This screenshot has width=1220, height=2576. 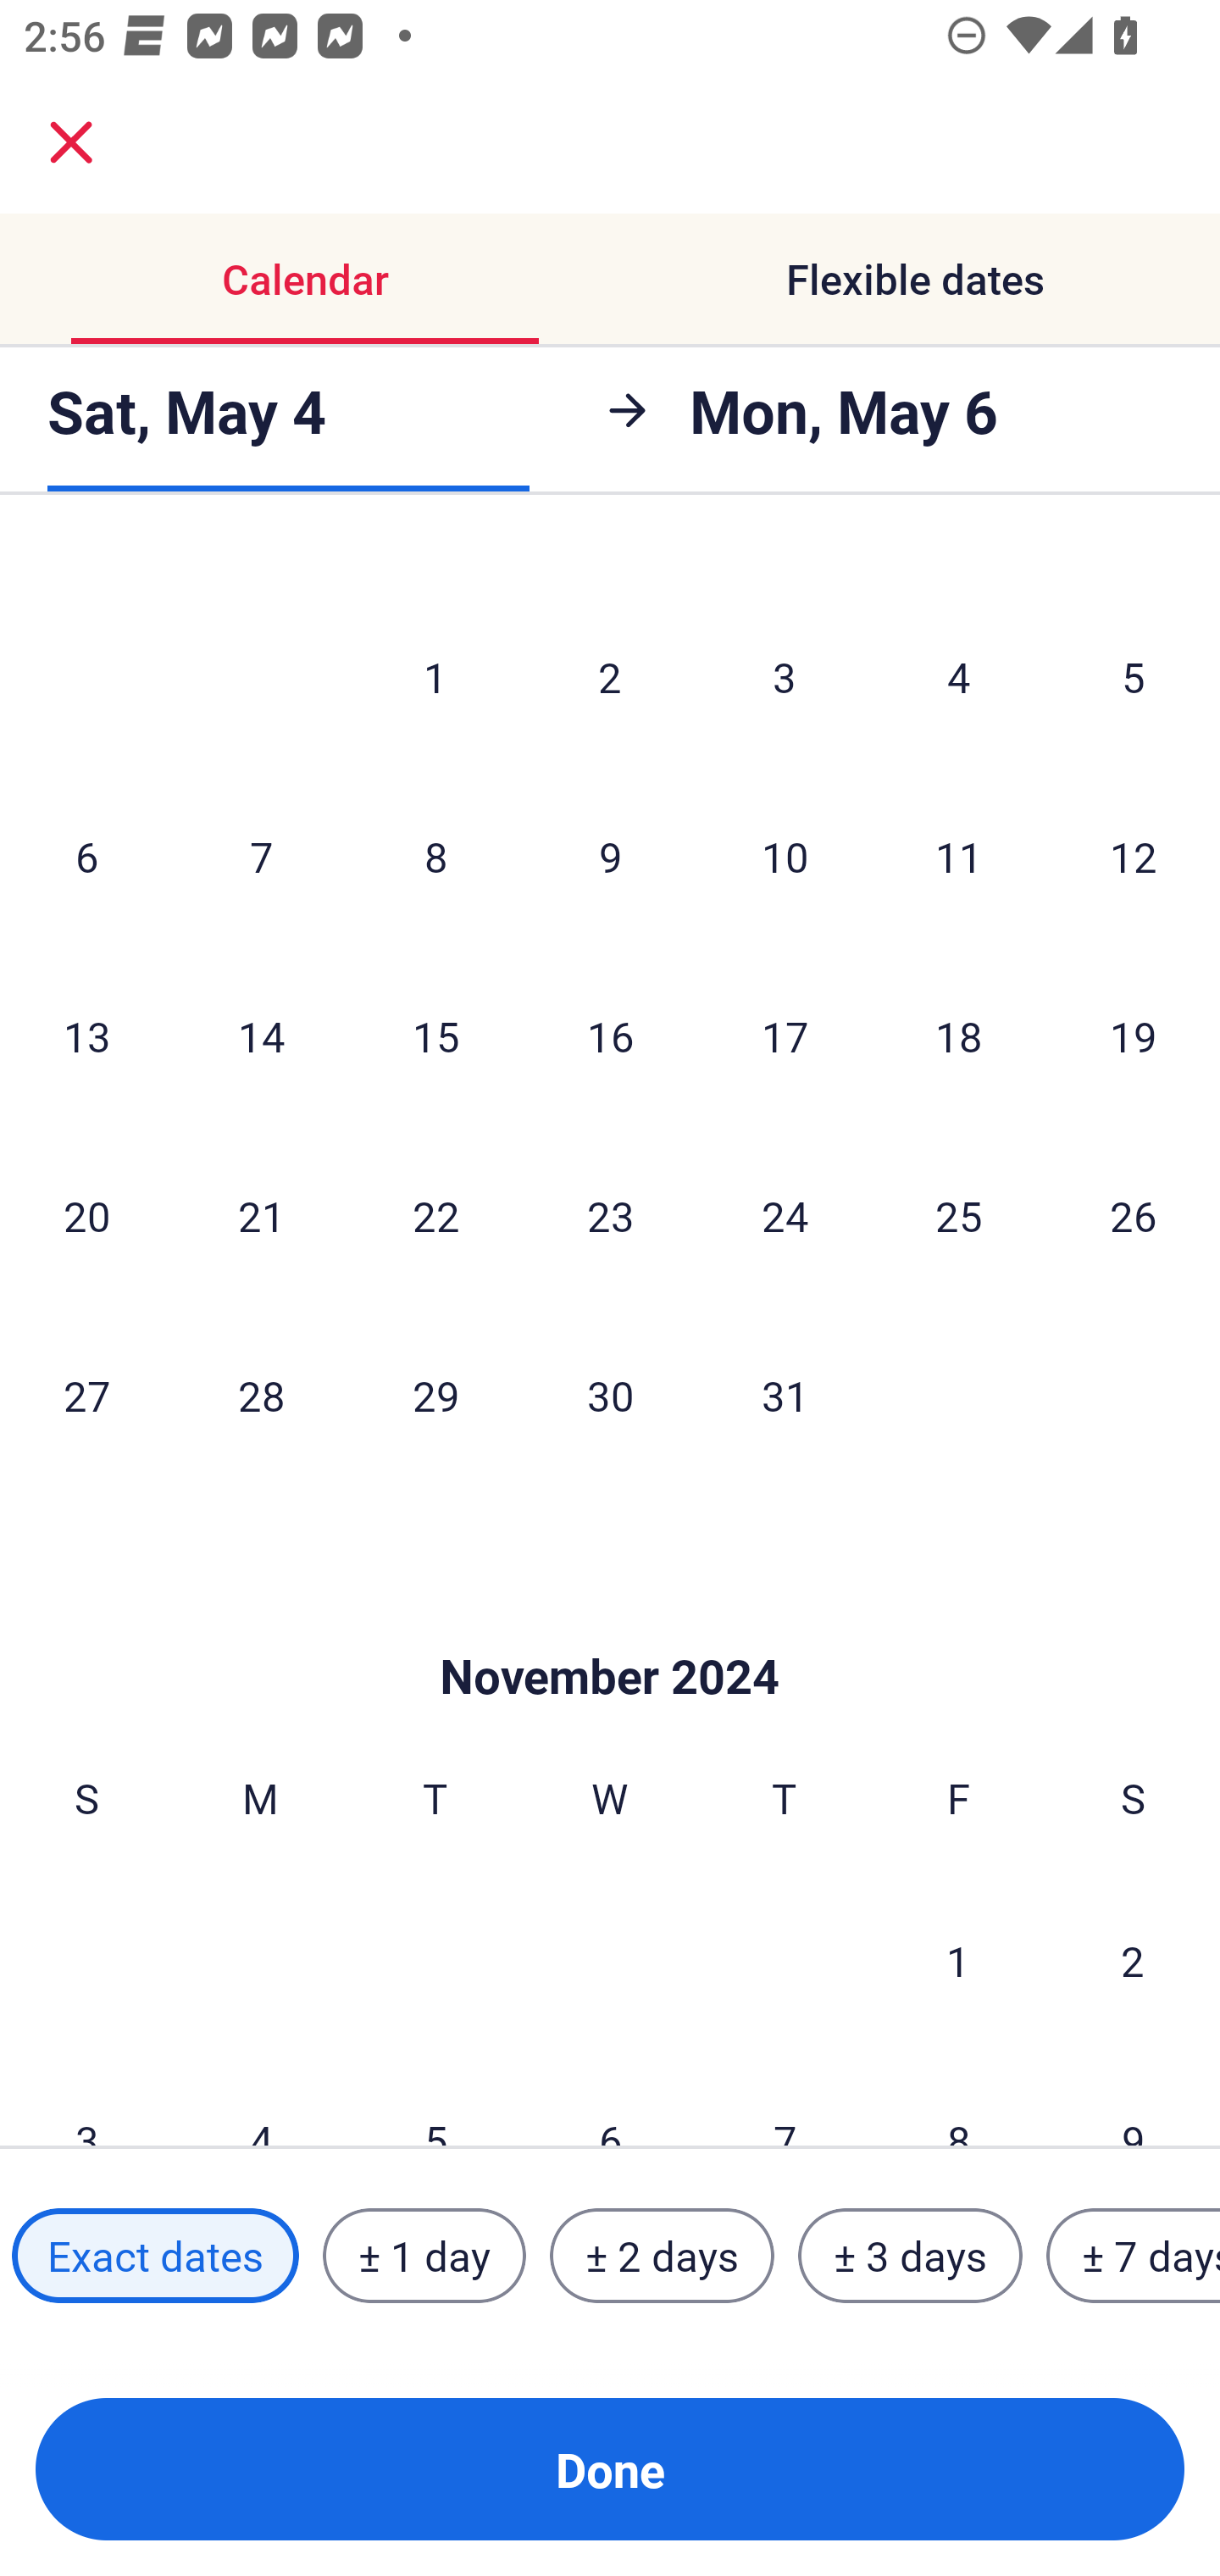 I want to click on 28 Monday, October 28, 2024, so click(x=261, y=1395).